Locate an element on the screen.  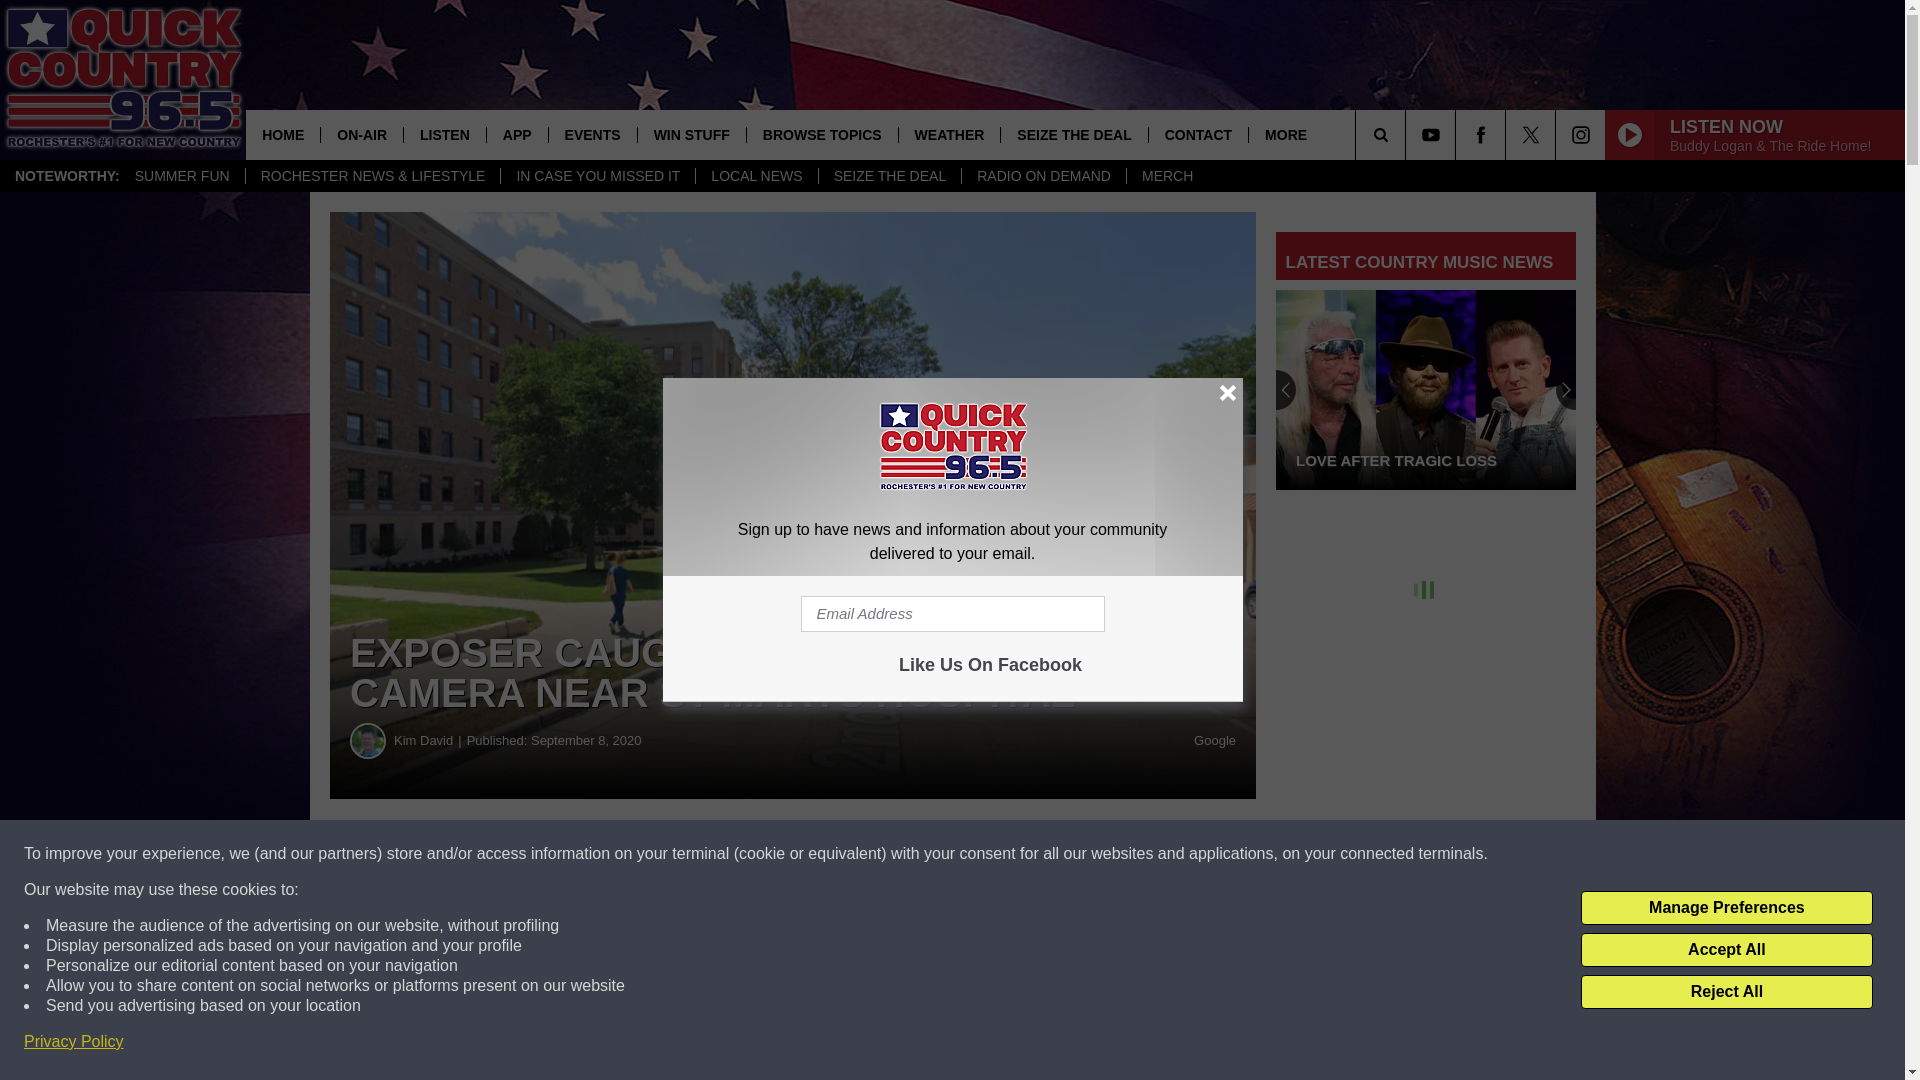
Share on Facebook is located at coordinates (608, 854).